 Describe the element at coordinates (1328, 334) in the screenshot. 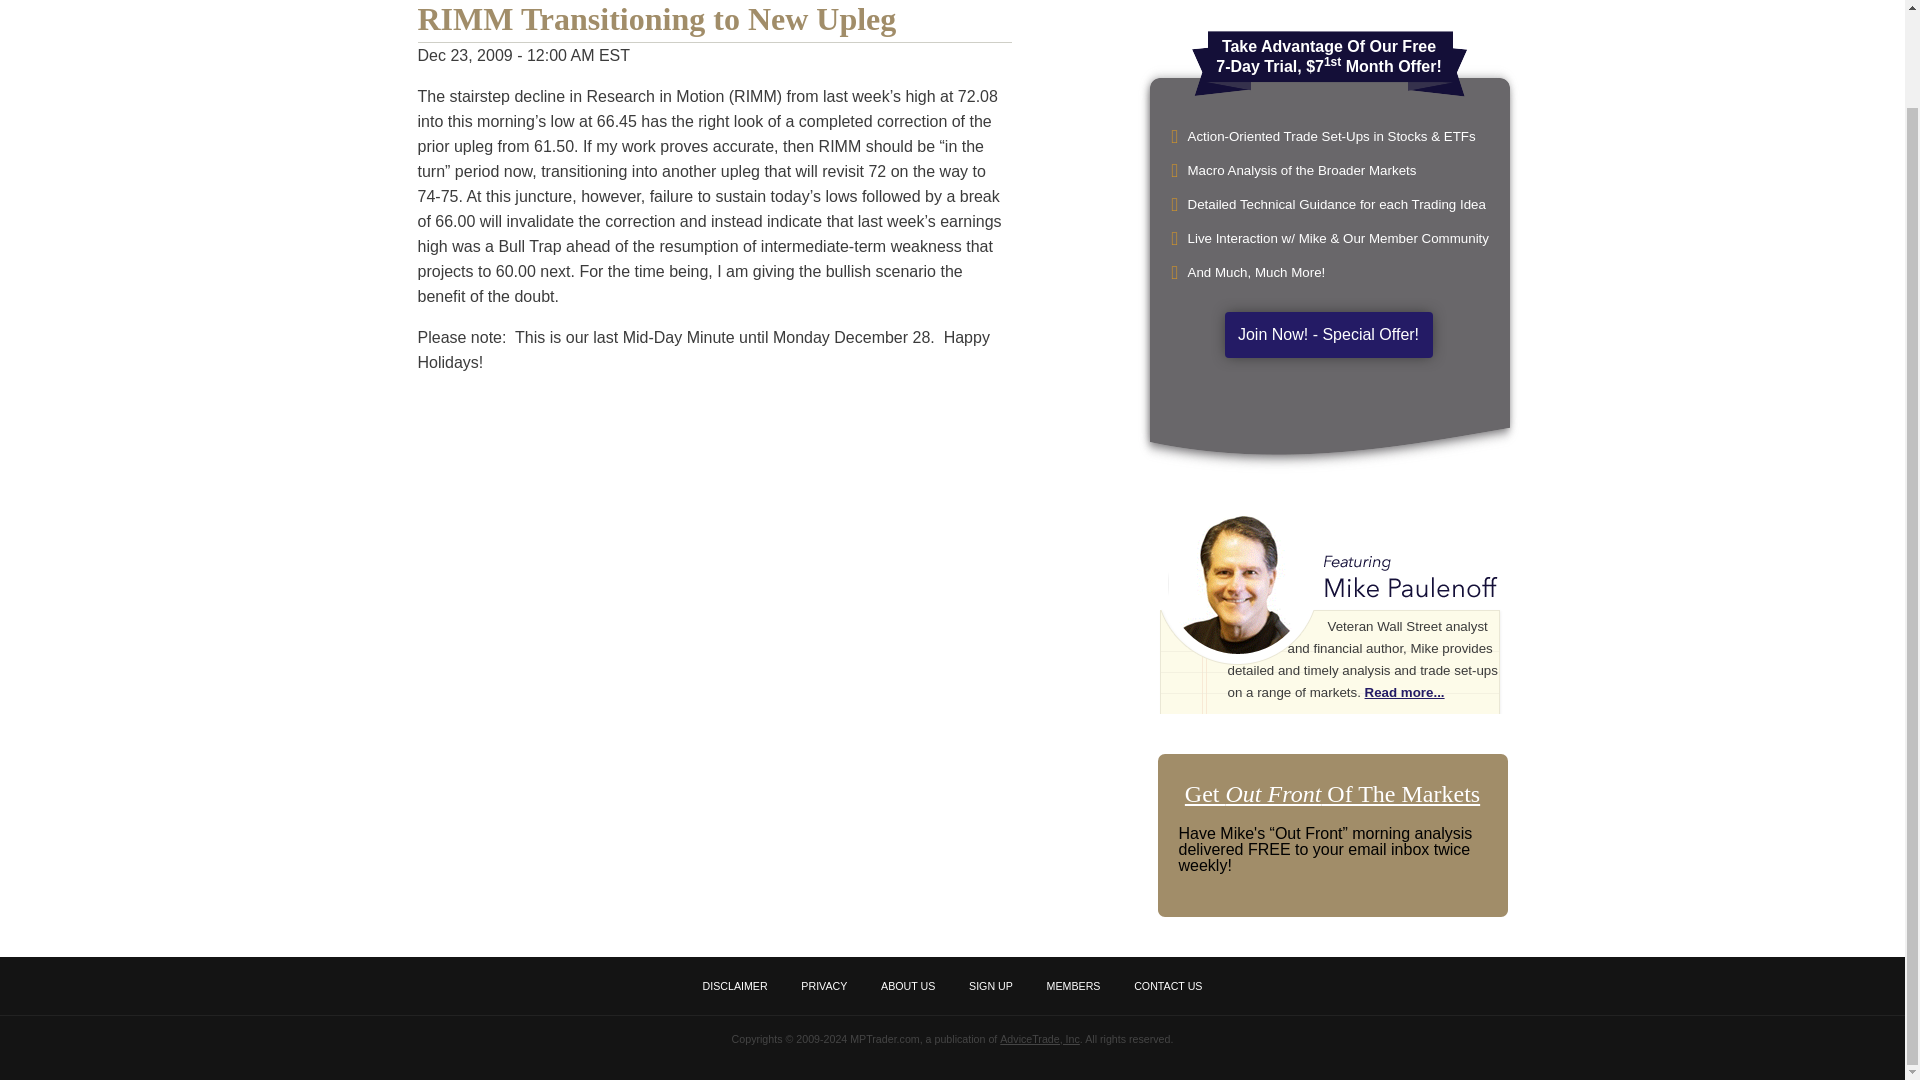

I see `Join Now! - Special Offer!` at that location.